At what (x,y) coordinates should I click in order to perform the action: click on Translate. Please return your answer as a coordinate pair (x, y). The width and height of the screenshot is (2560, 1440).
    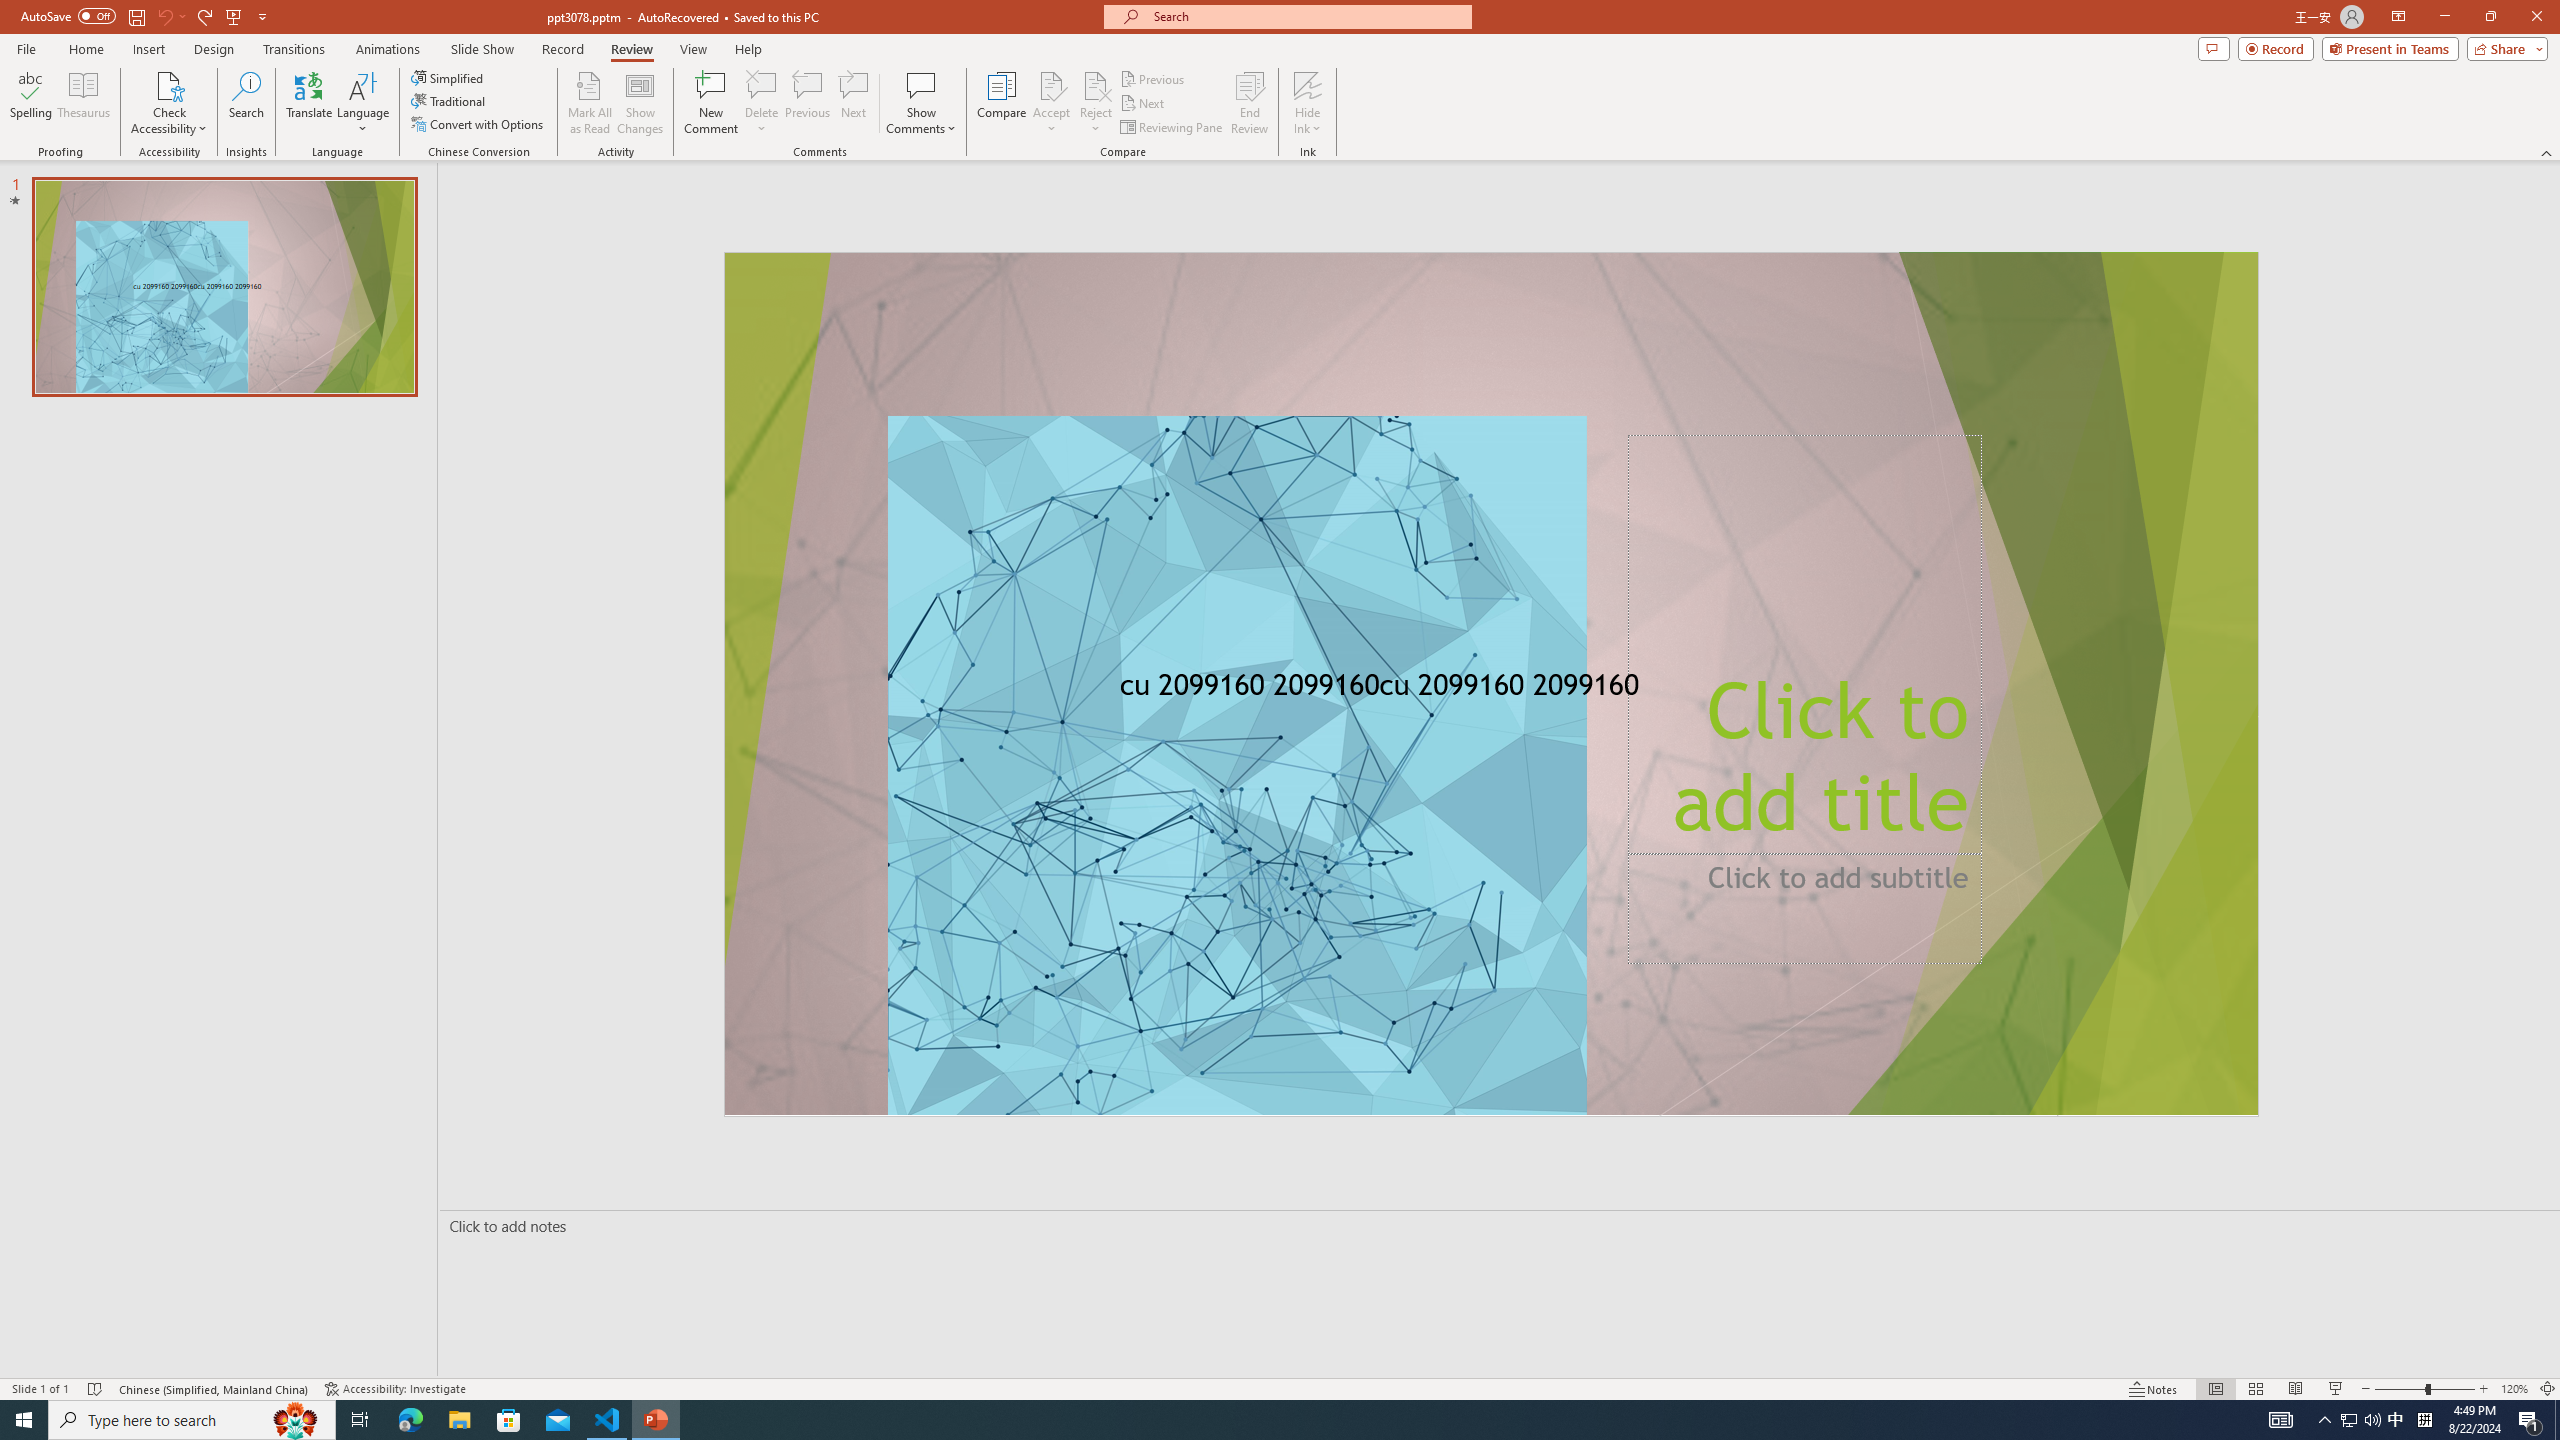
    Looking at the image, I should click on (310, 103).